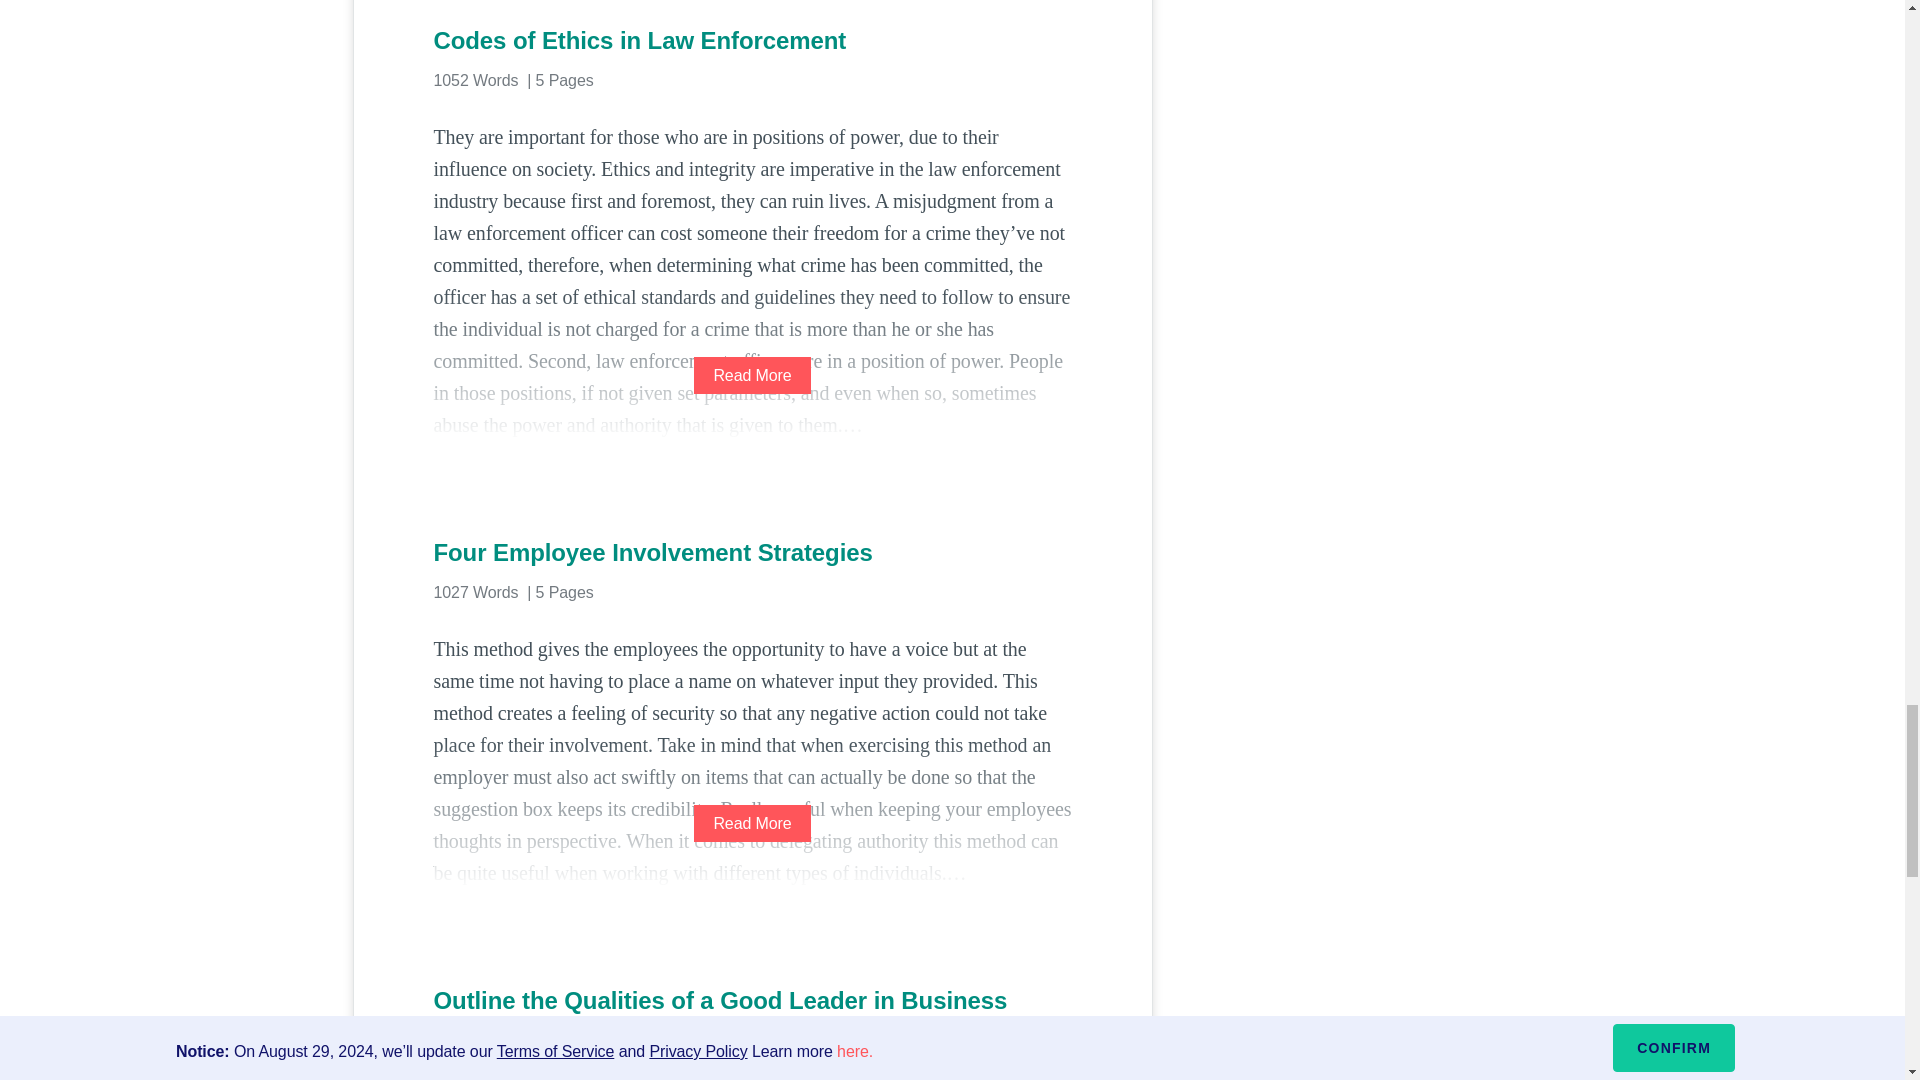  What do you see at coordinates (752, 1016) in the screenshot?
I see `Outline the Qualities of a Good Leader in Business Context.` at bounding box center [752, 1016].